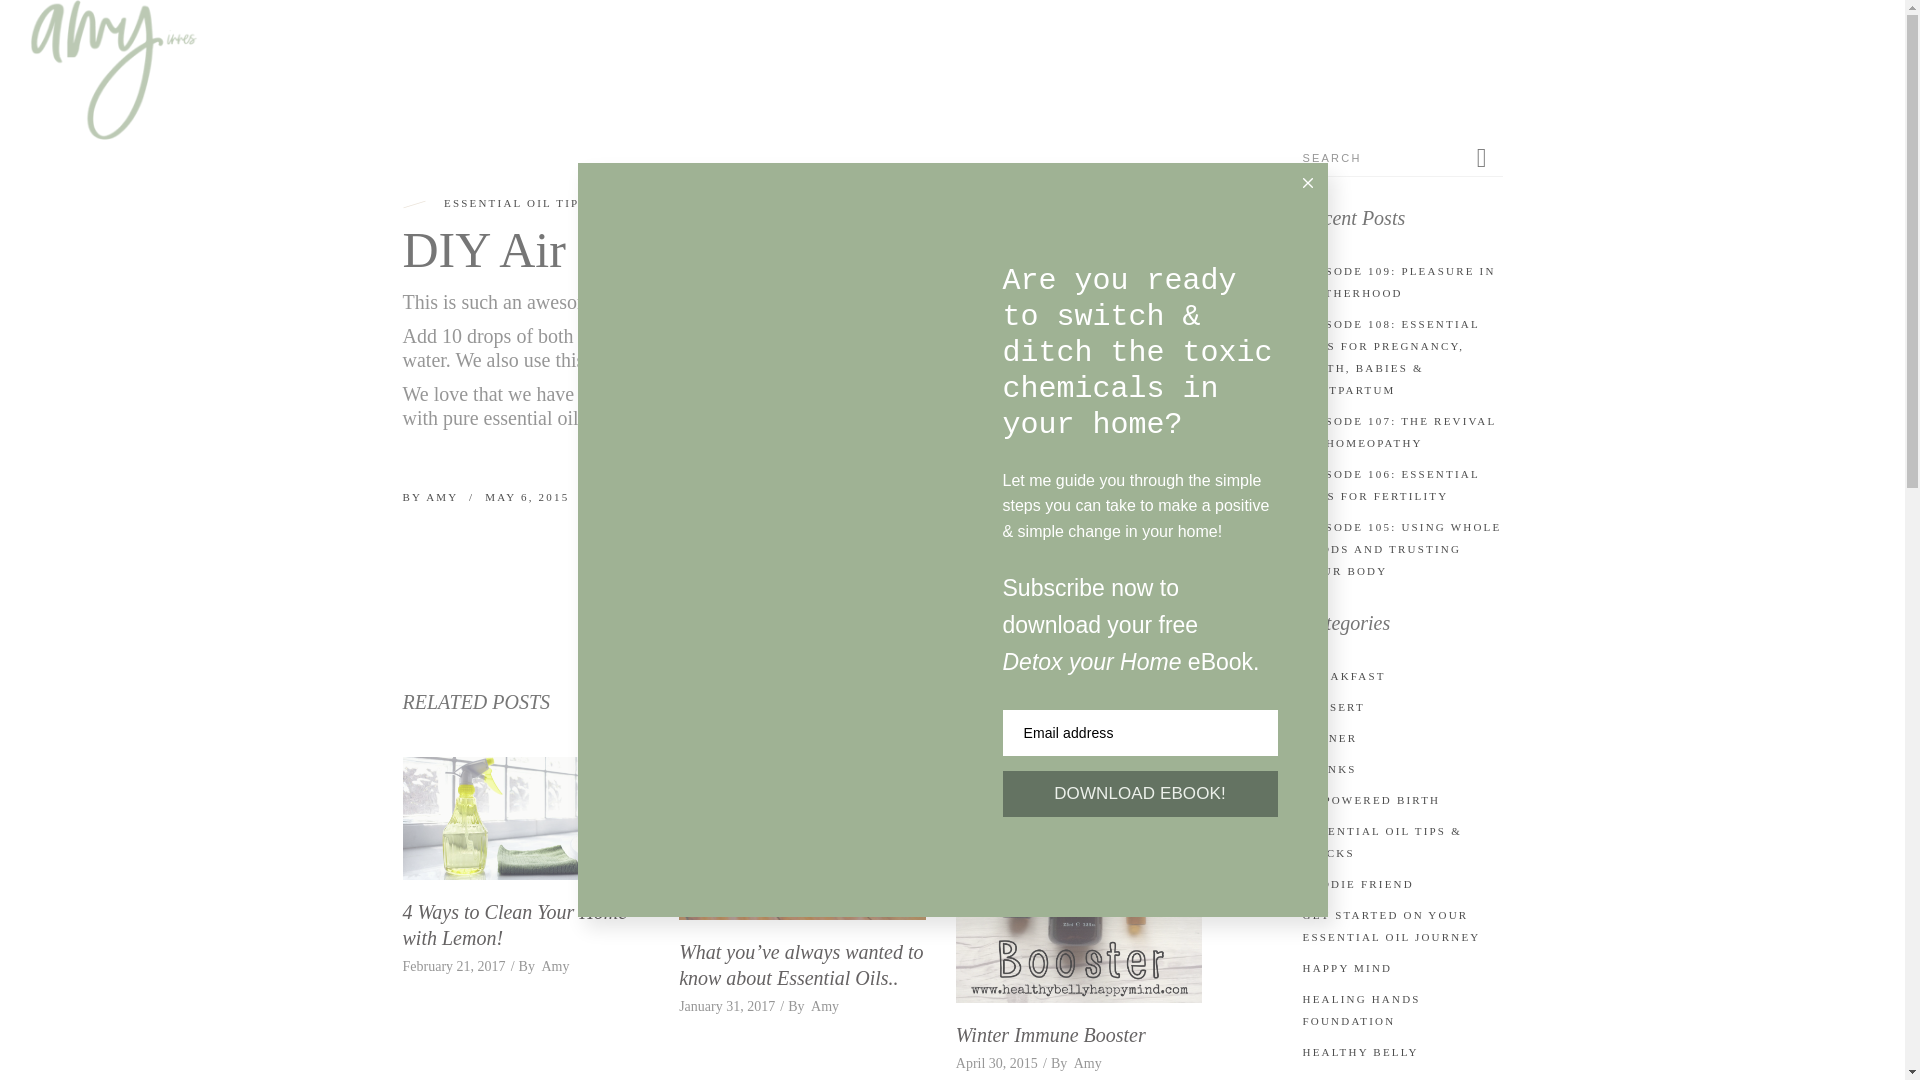  What do you see at coordinates (1088, 50) in the screenshot?
I see `ORDER ESSENTIAL OILS` at bounding box center [1088, 50].